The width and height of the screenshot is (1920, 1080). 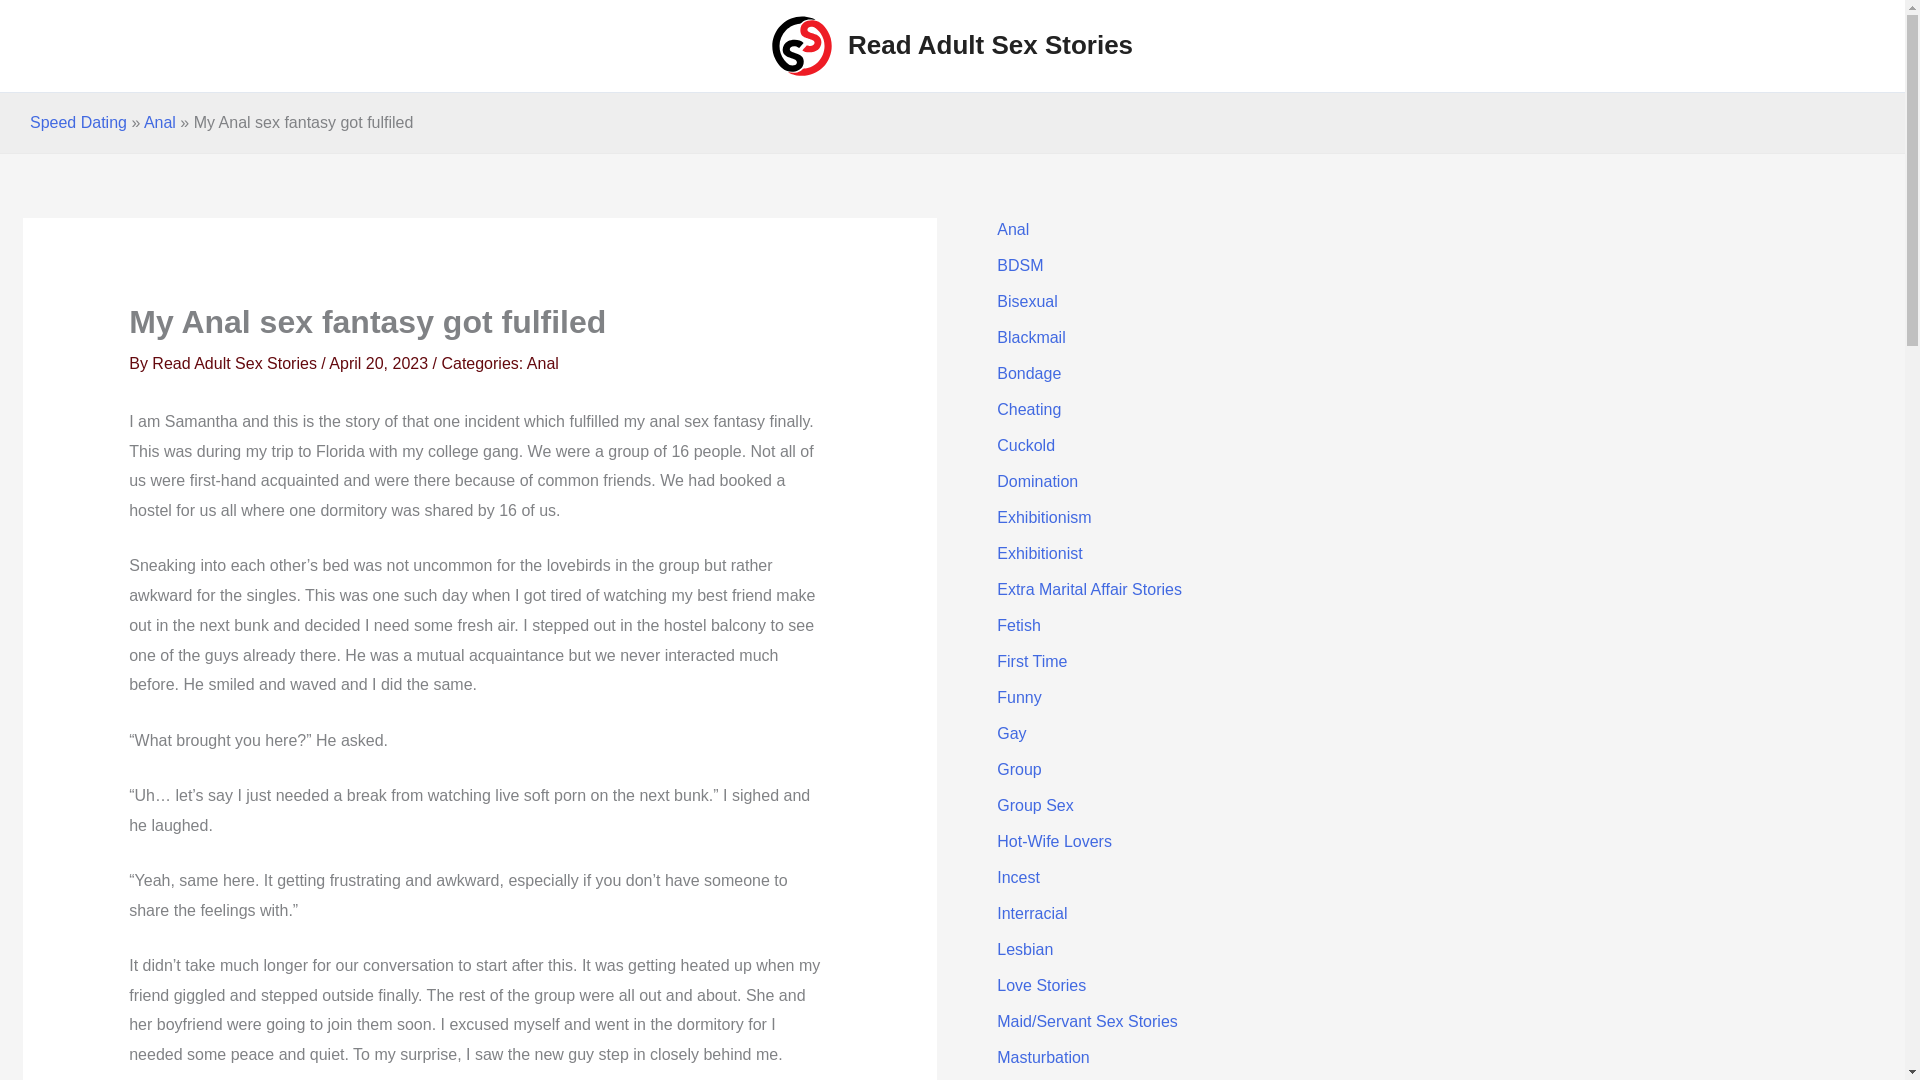 I want to click on Blackmail, so click(x=1030, y=337).